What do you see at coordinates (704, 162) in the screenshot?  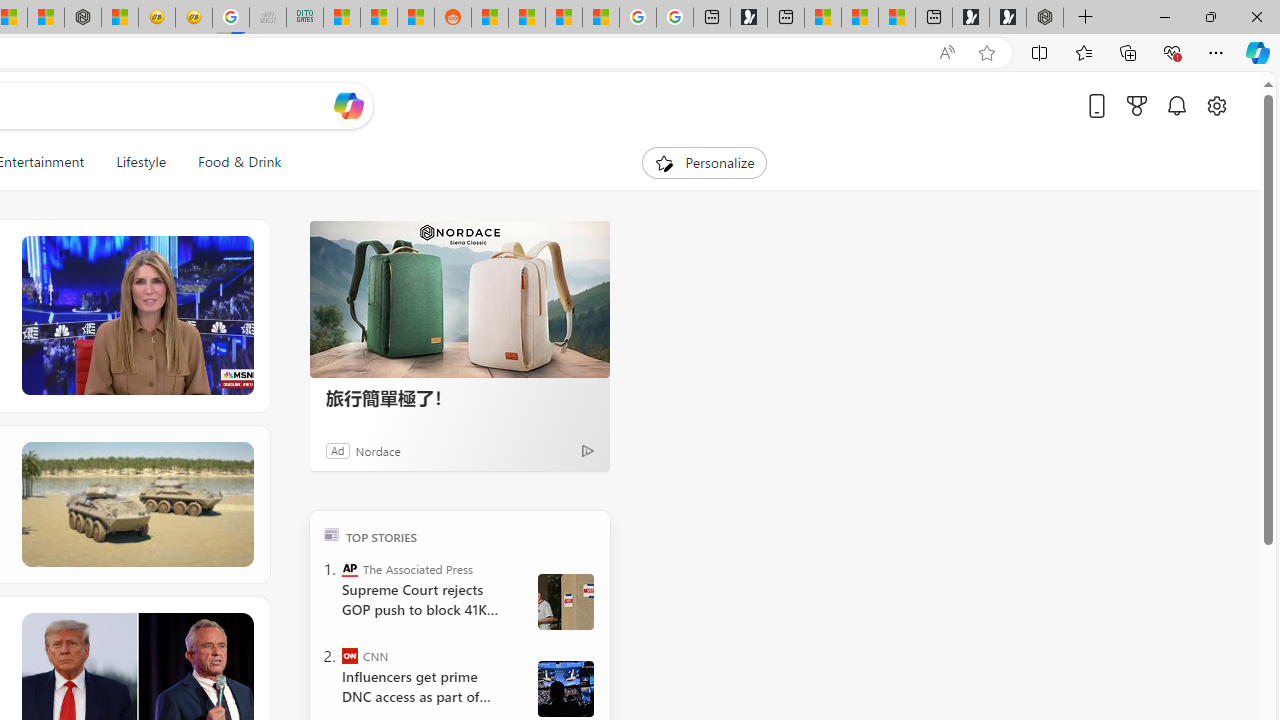 I see `Personalize` at bounding box center [704, 162].